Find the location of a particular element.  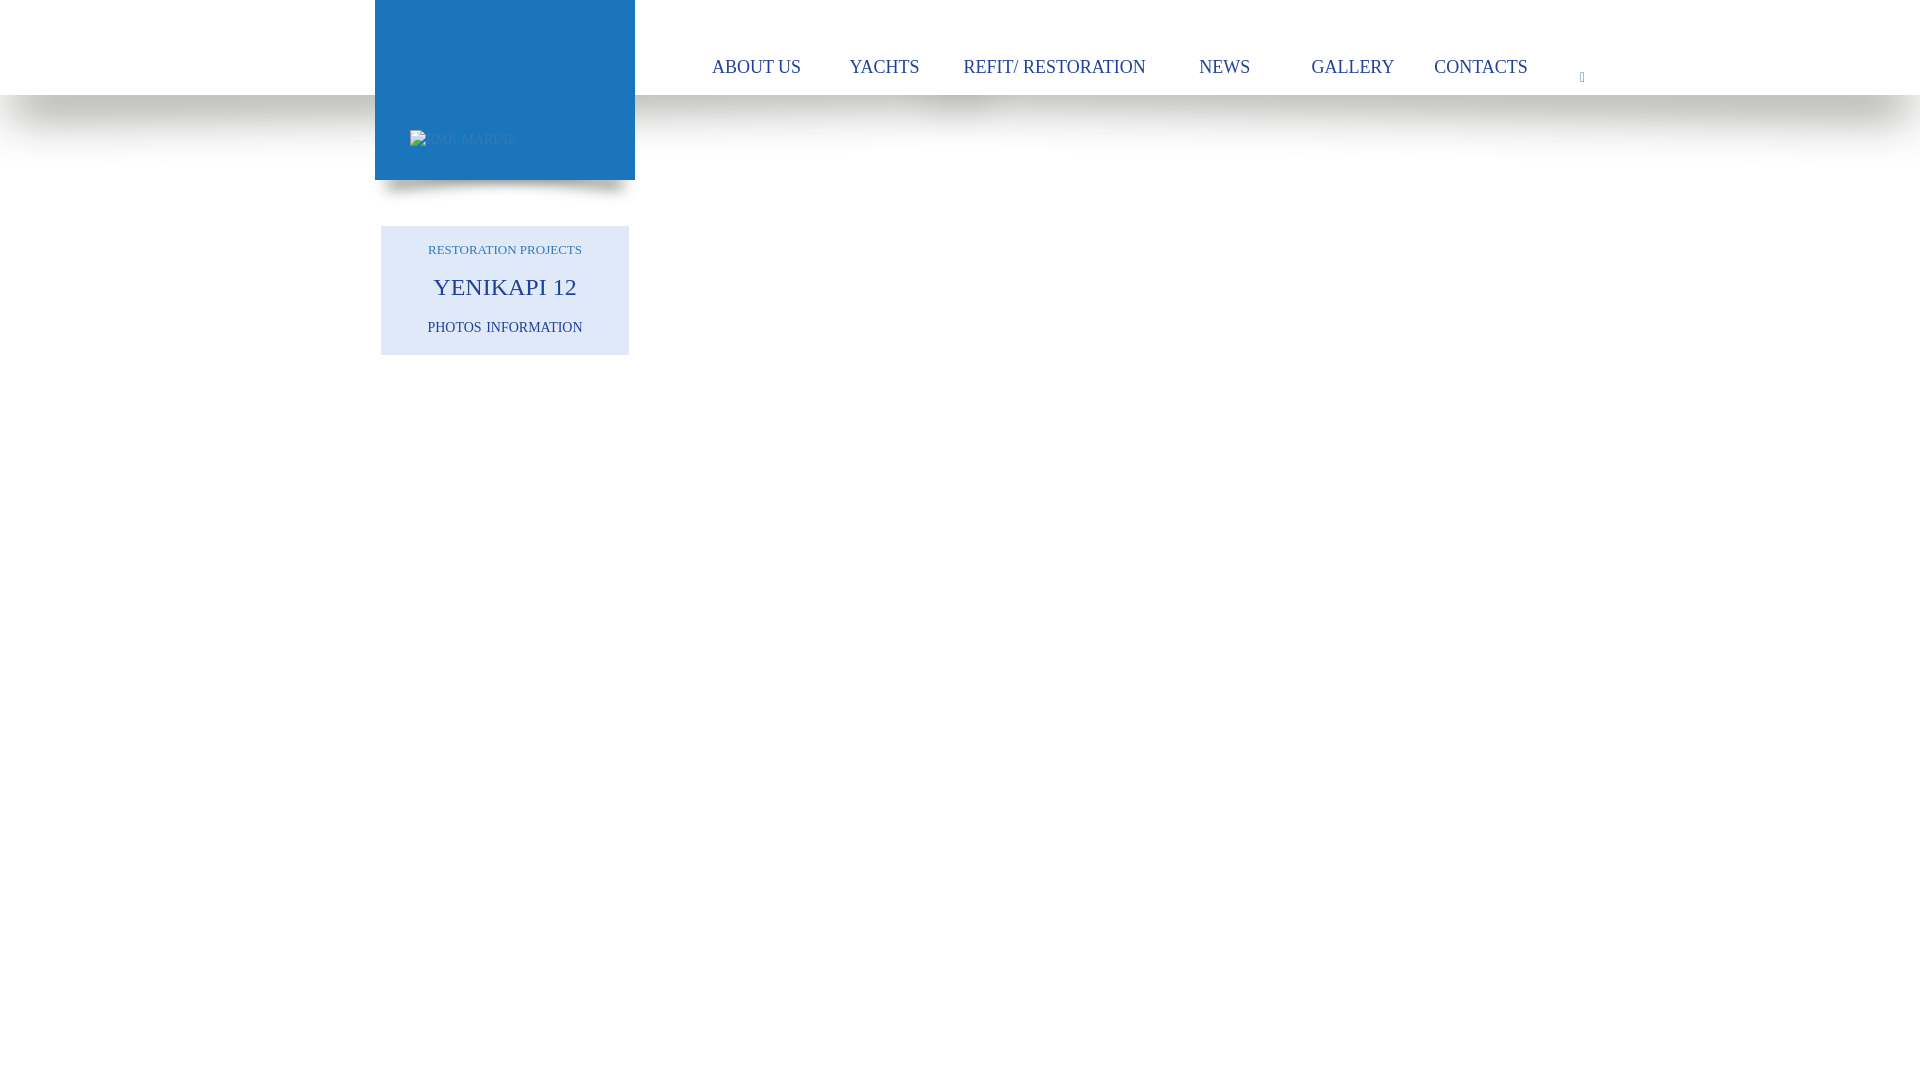

NEWS is located at coordinates (1224, 68).